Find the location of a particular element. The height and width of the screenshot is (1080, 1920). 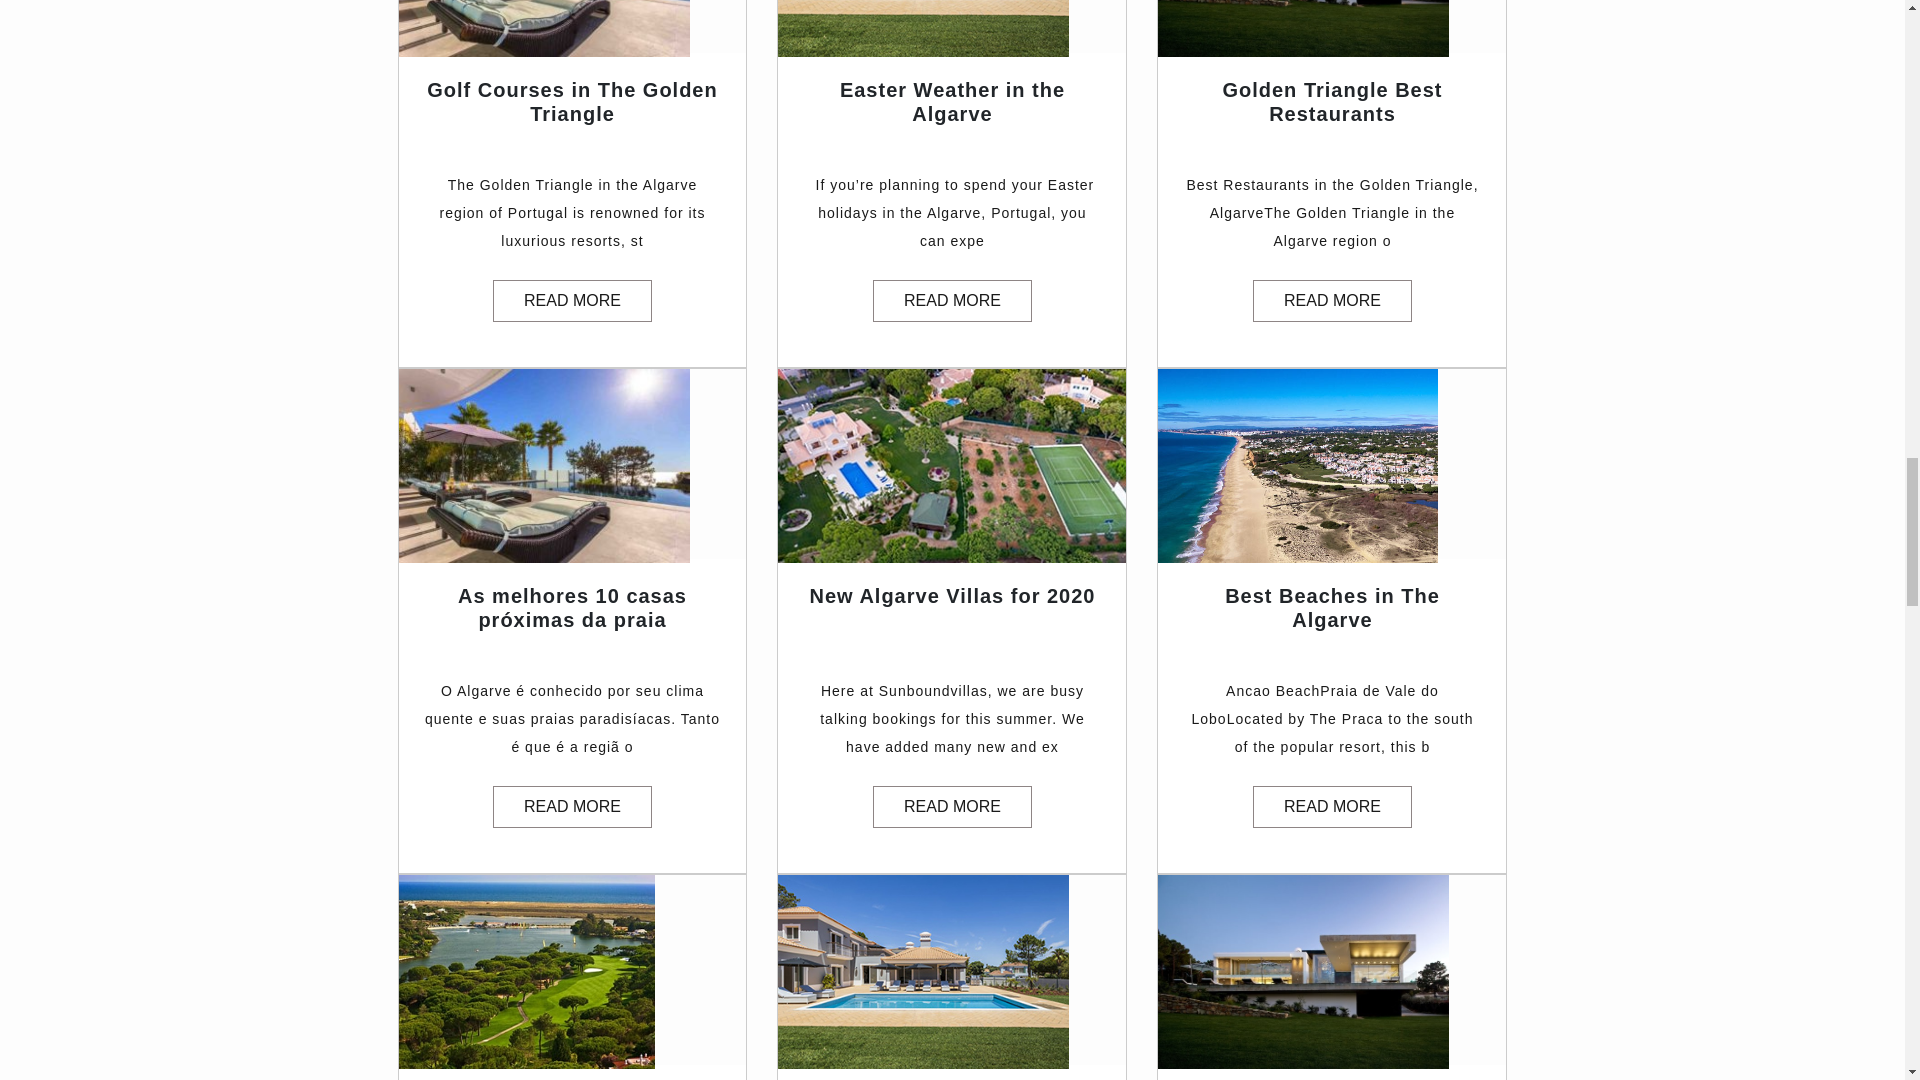

READ MORE is located at coordinates (572, 807).